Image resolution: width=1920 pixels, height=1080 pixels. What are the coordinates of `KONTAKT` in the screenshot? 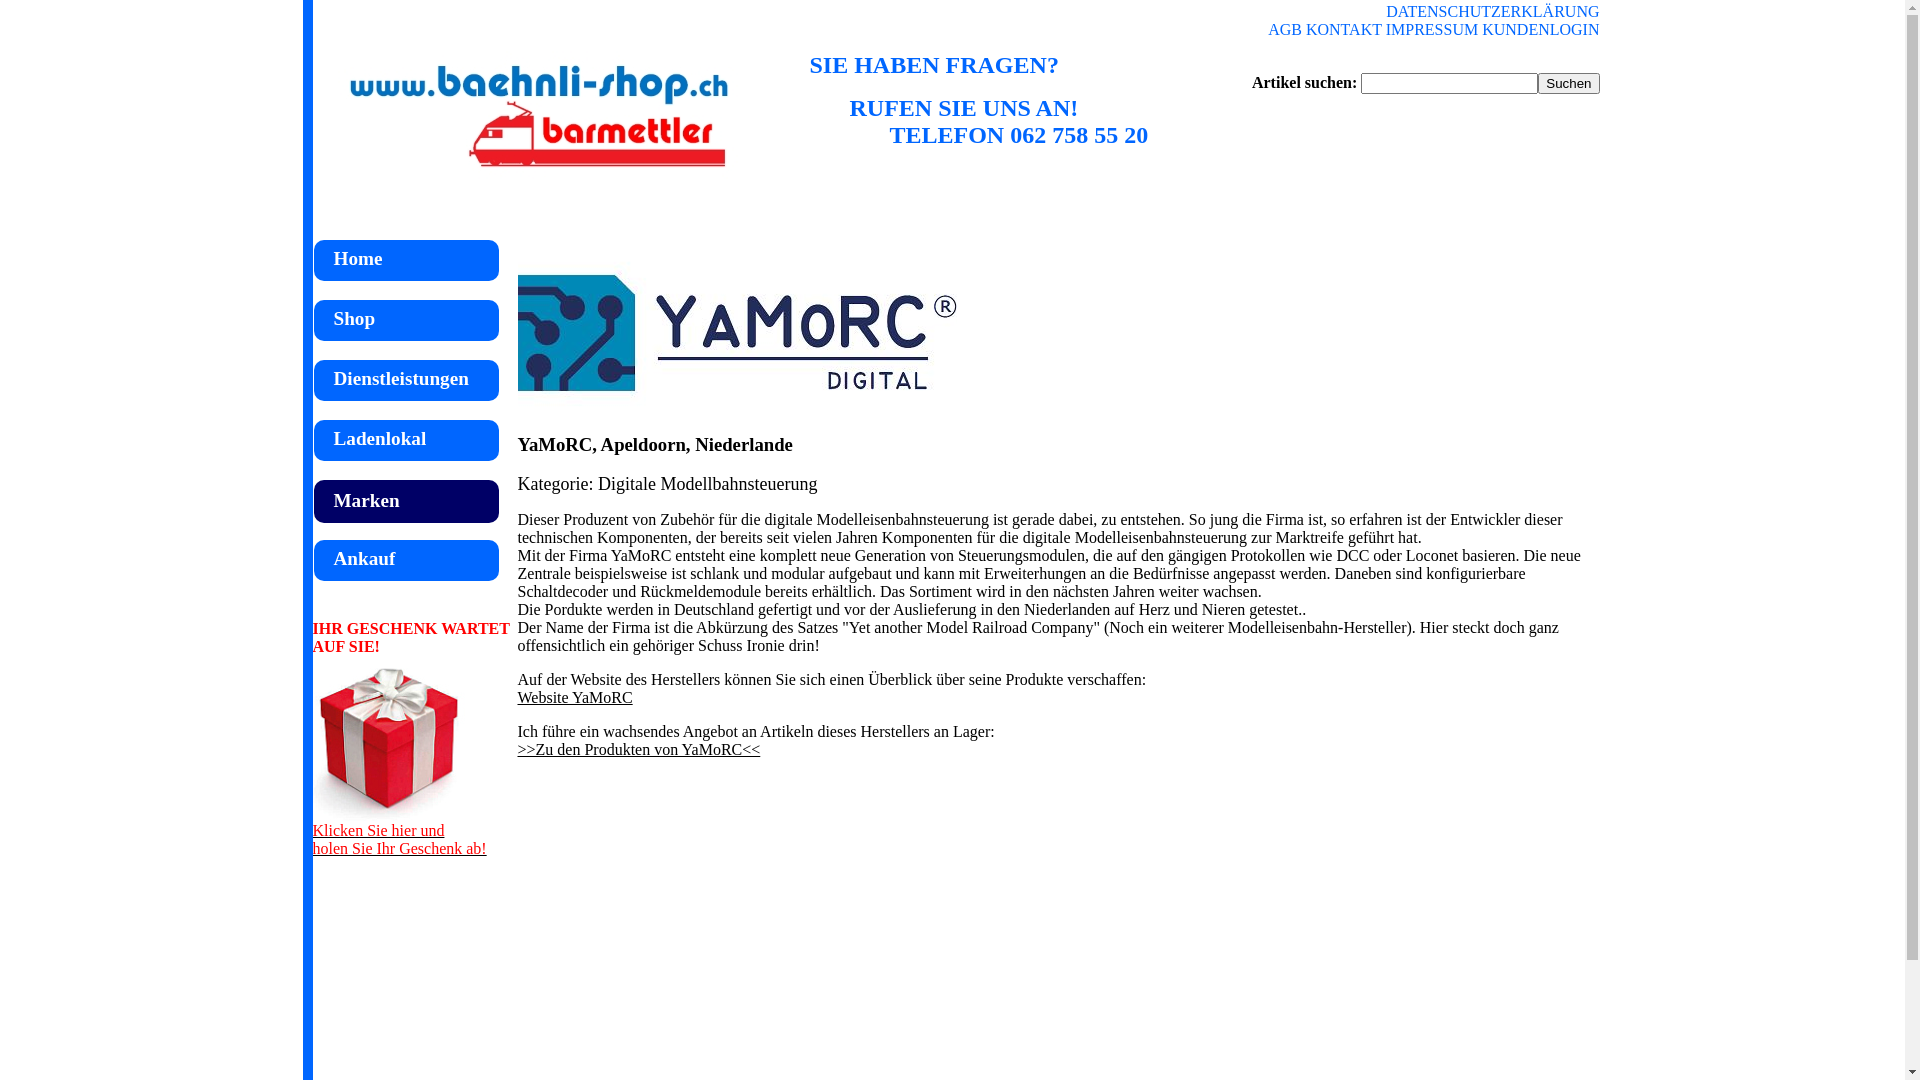 It's located at (1344, 30).